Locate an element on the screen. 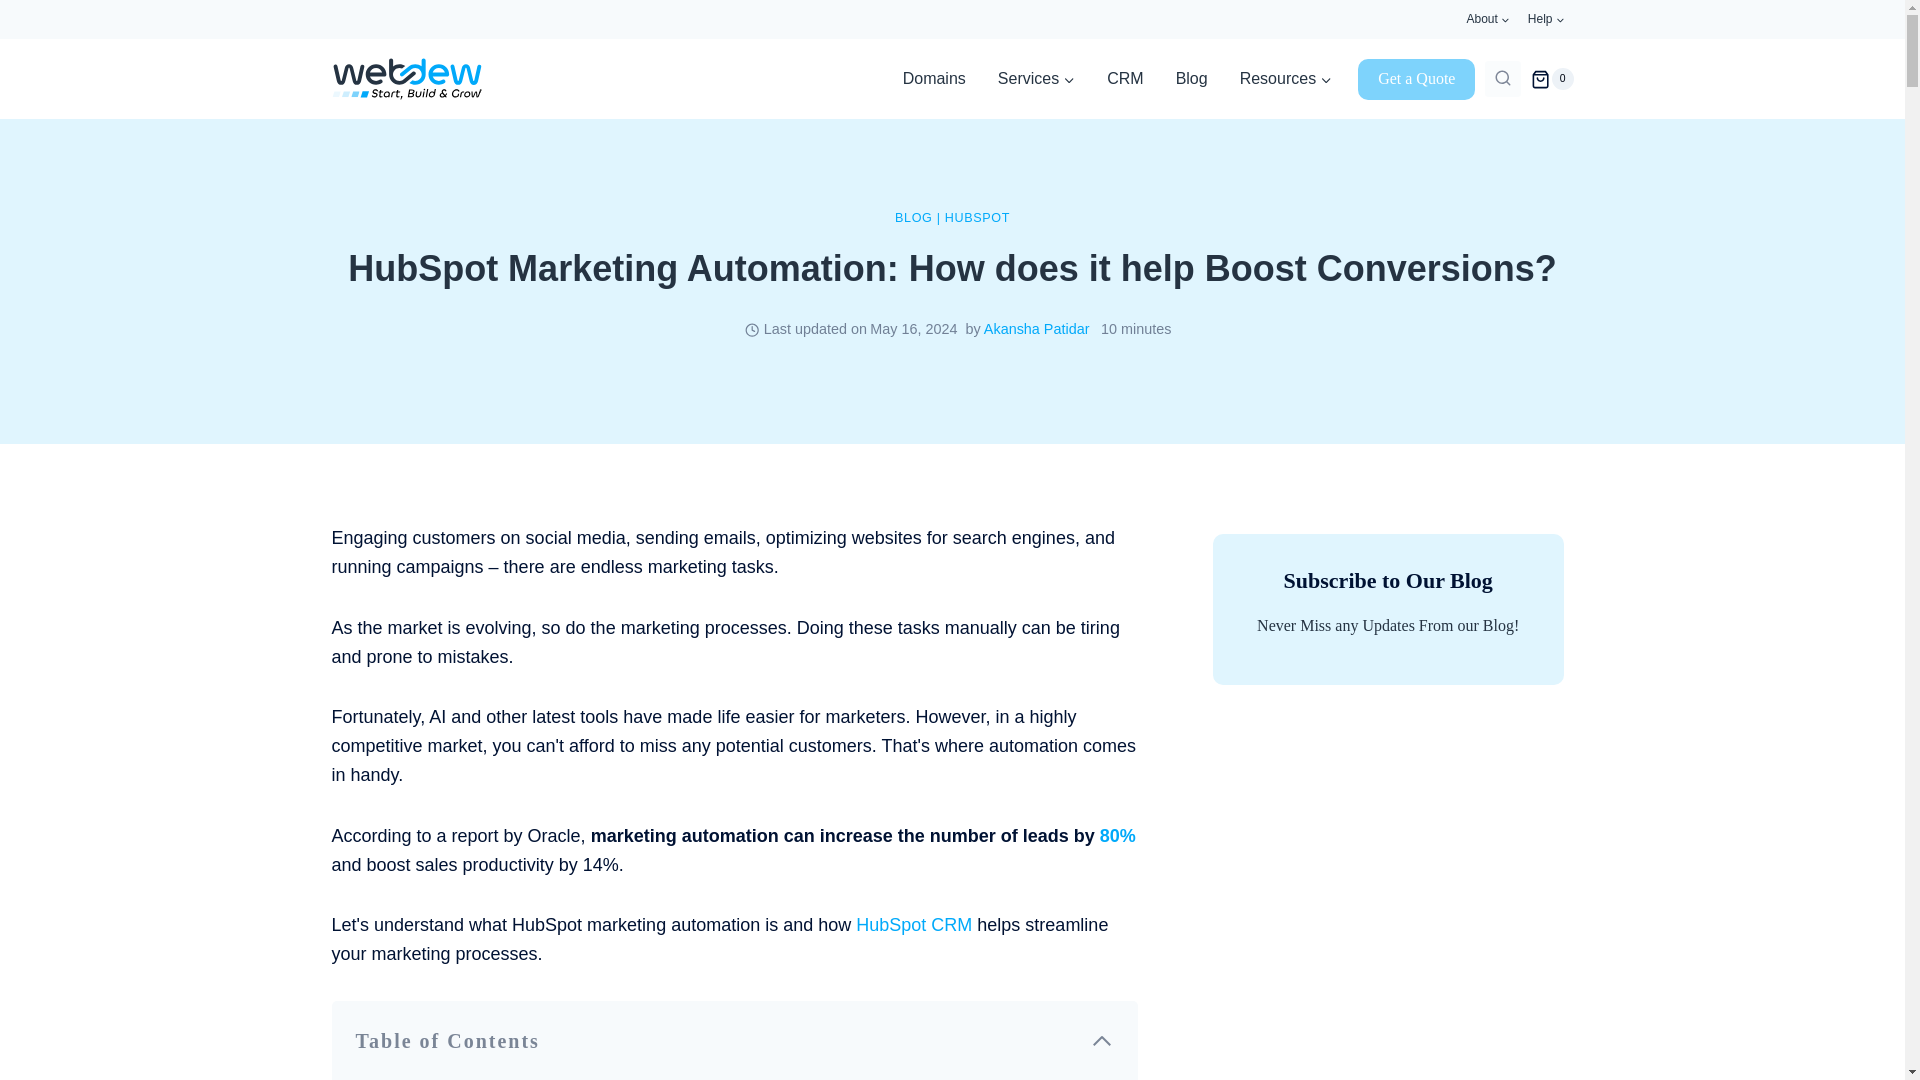  Domains is located at coordinates (934, 78).